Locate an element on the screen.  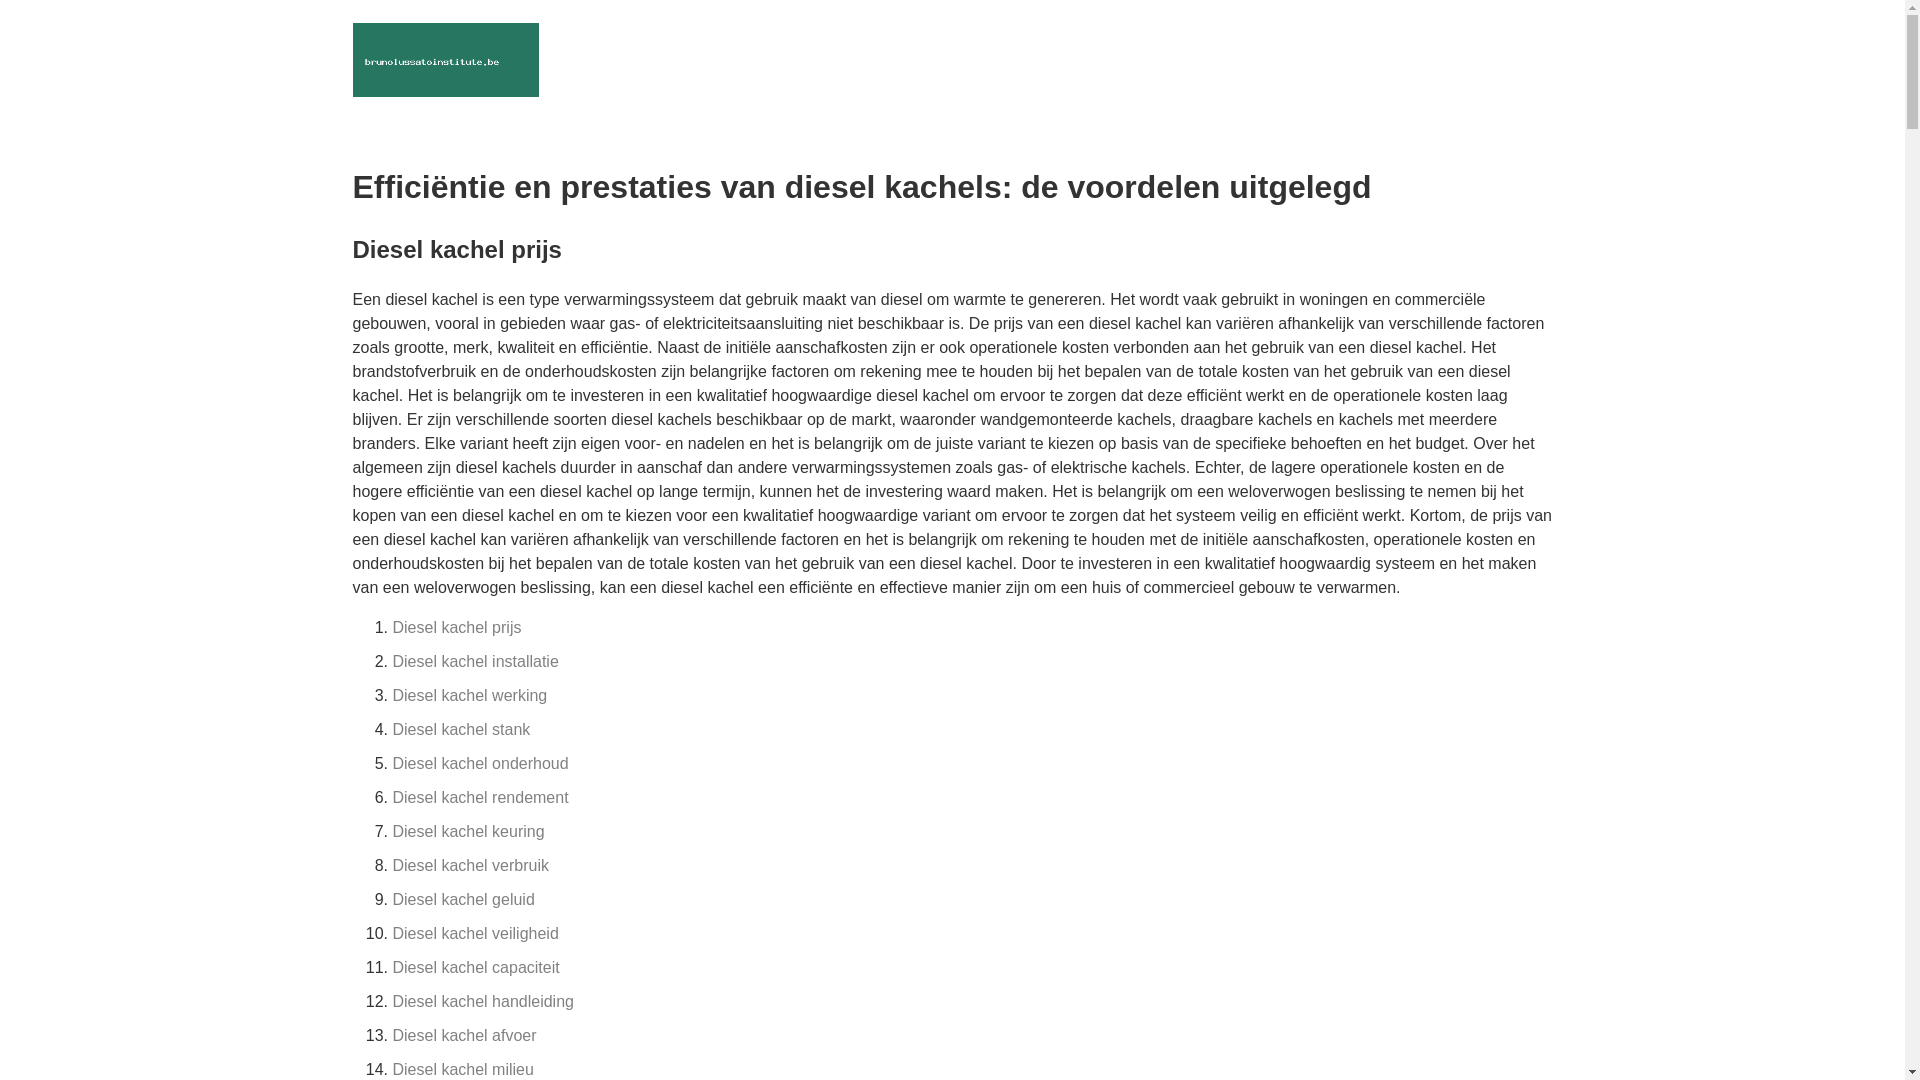
Diesel kachel keuring is located at coordinates (468, 832).